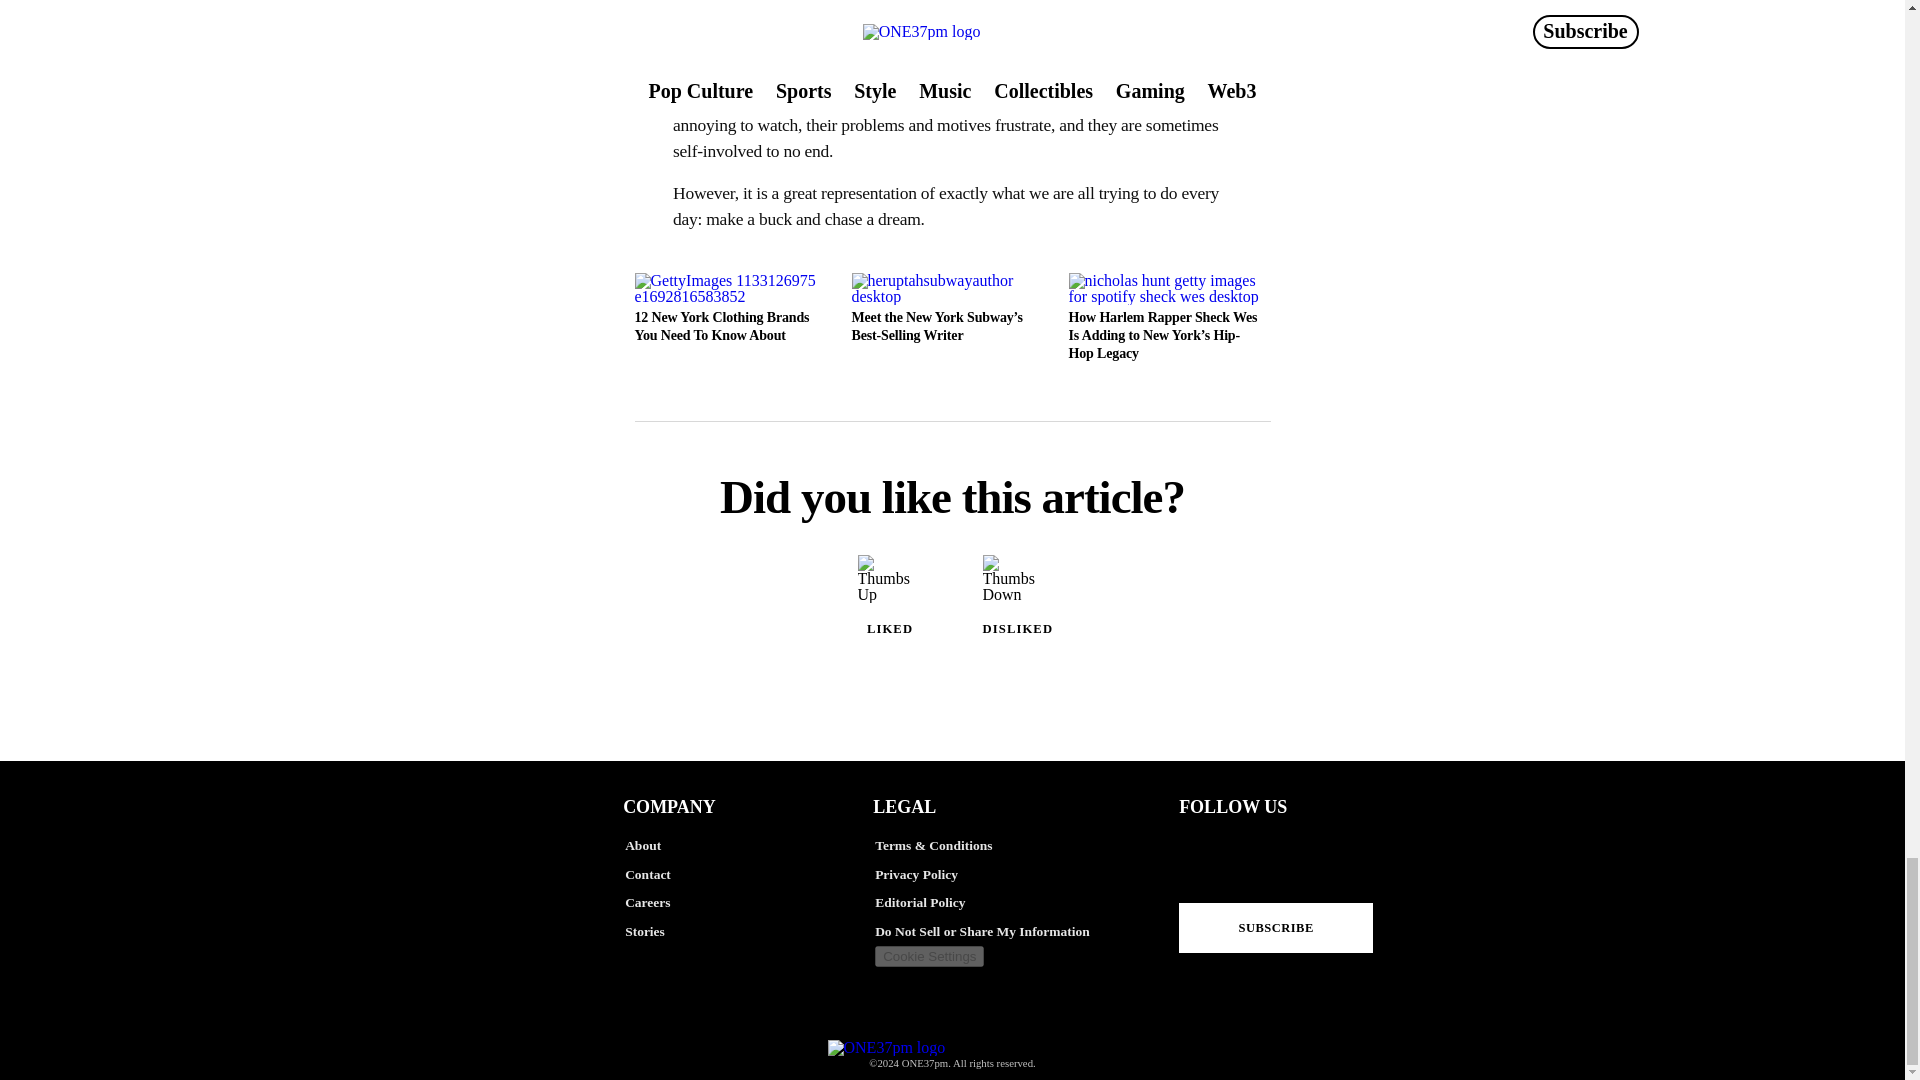  Describe the element at coordinates (750, 846) in the screenshot. I see `About` at that location.